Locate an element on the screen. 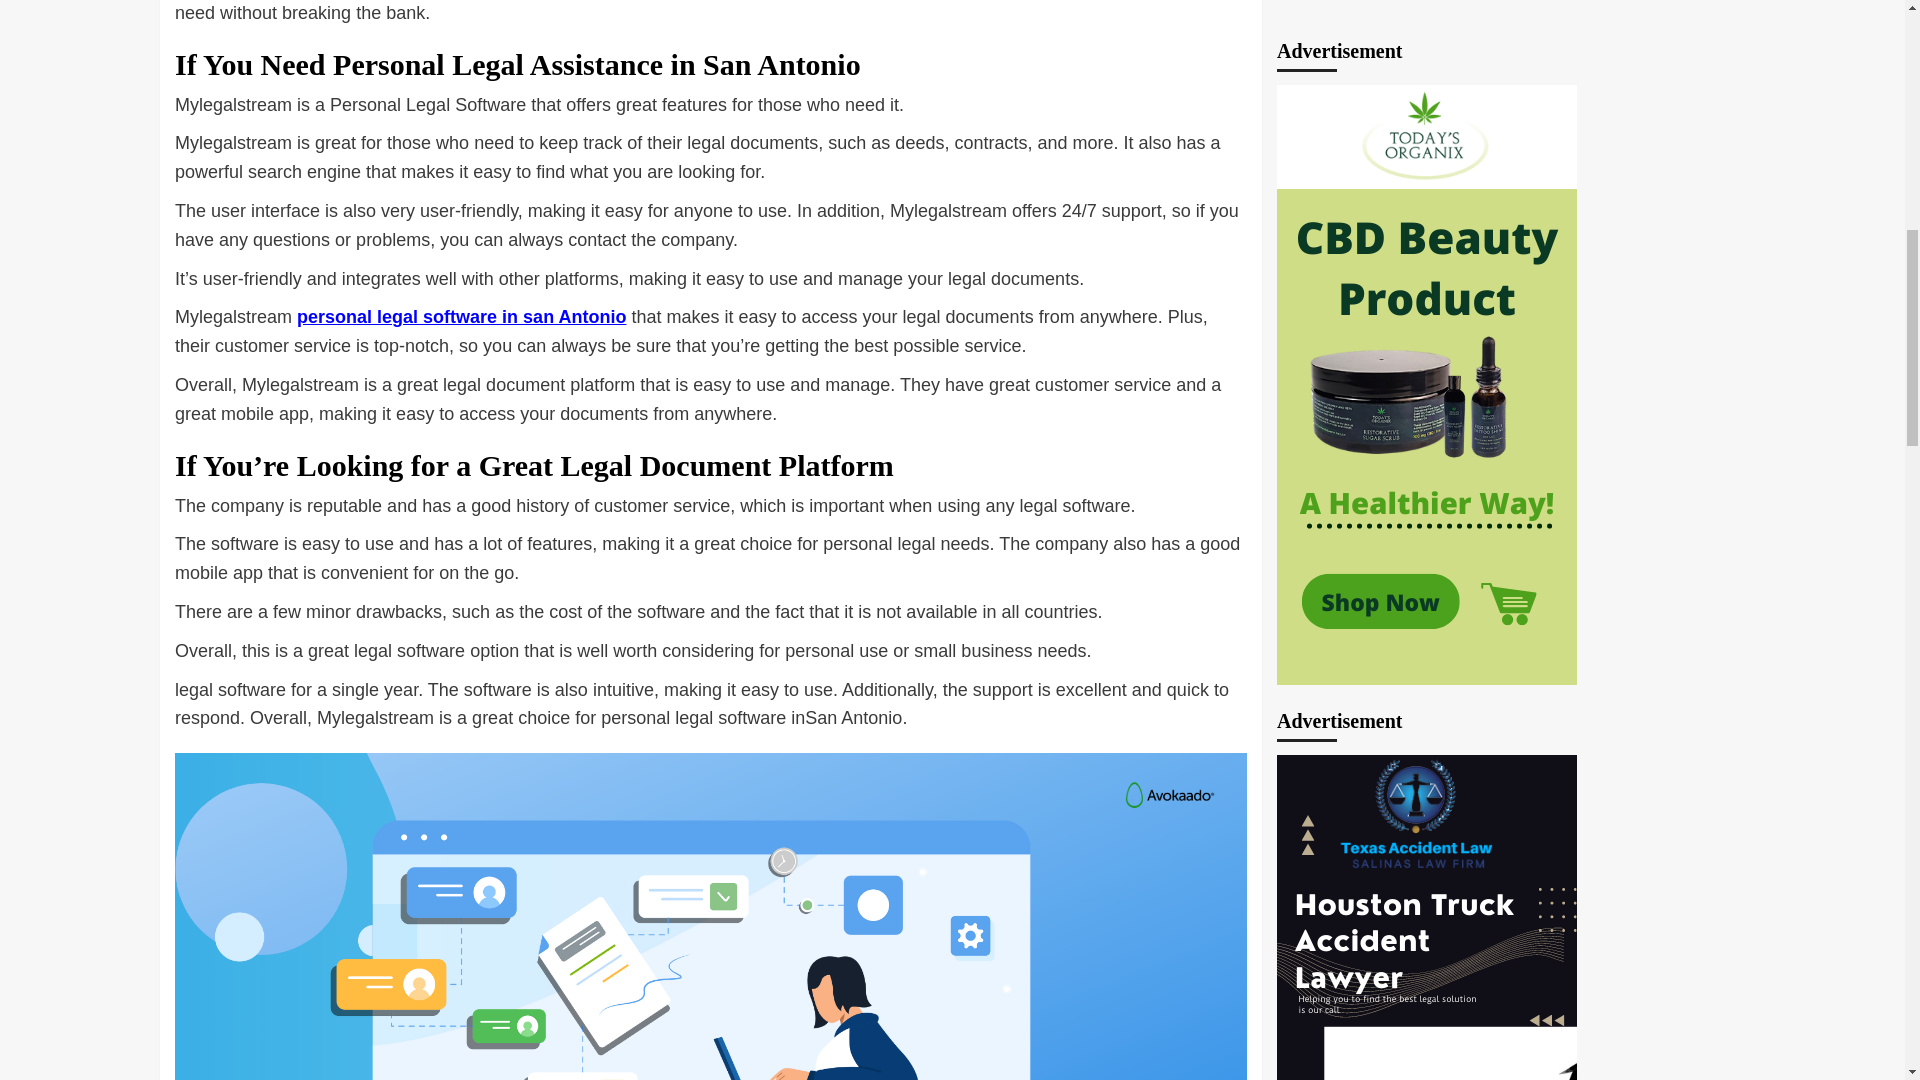 This screenshot has width=1920, height=1080. TECHNOLOGY is located at coordinates (1516, 1014).